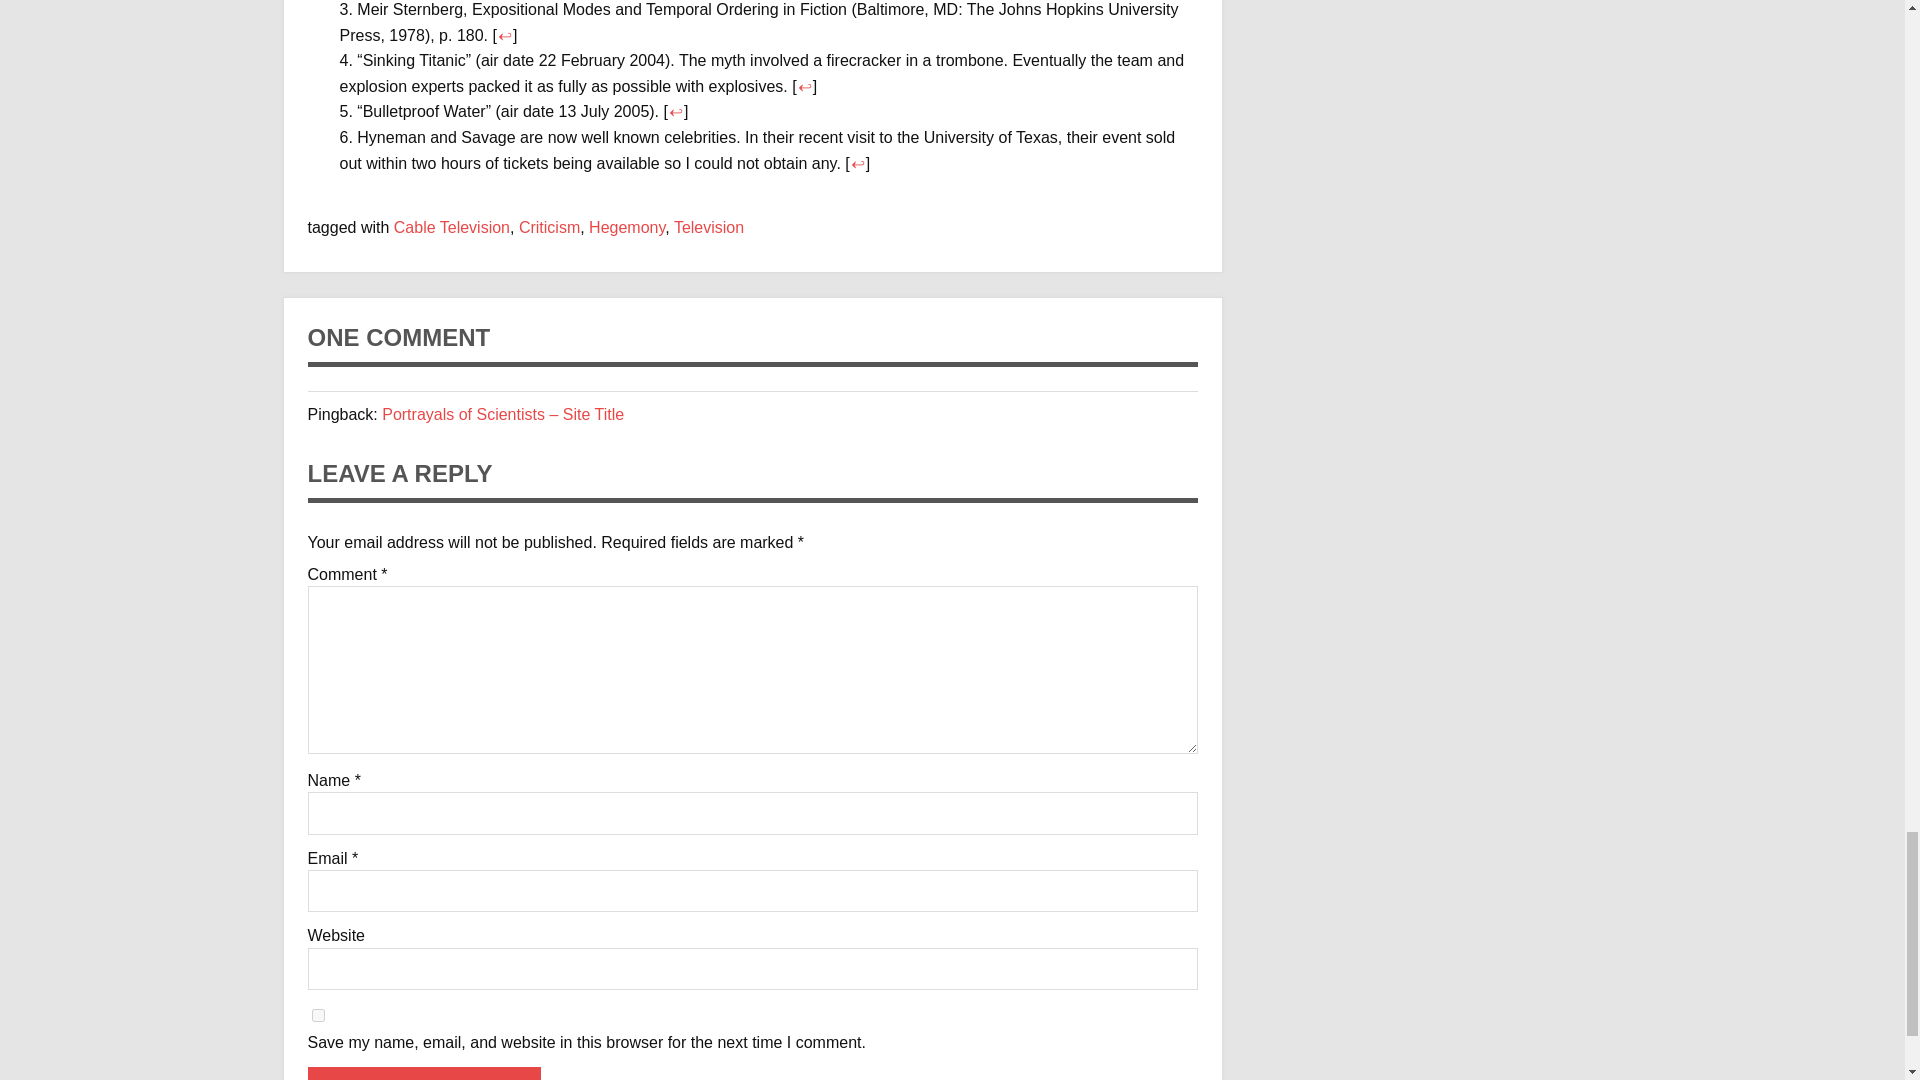 The height and width of the screenshot is (1080, 1920). Describe the element at coordinates (548, 228) in the screenshot. I see `Criticism` at that location.